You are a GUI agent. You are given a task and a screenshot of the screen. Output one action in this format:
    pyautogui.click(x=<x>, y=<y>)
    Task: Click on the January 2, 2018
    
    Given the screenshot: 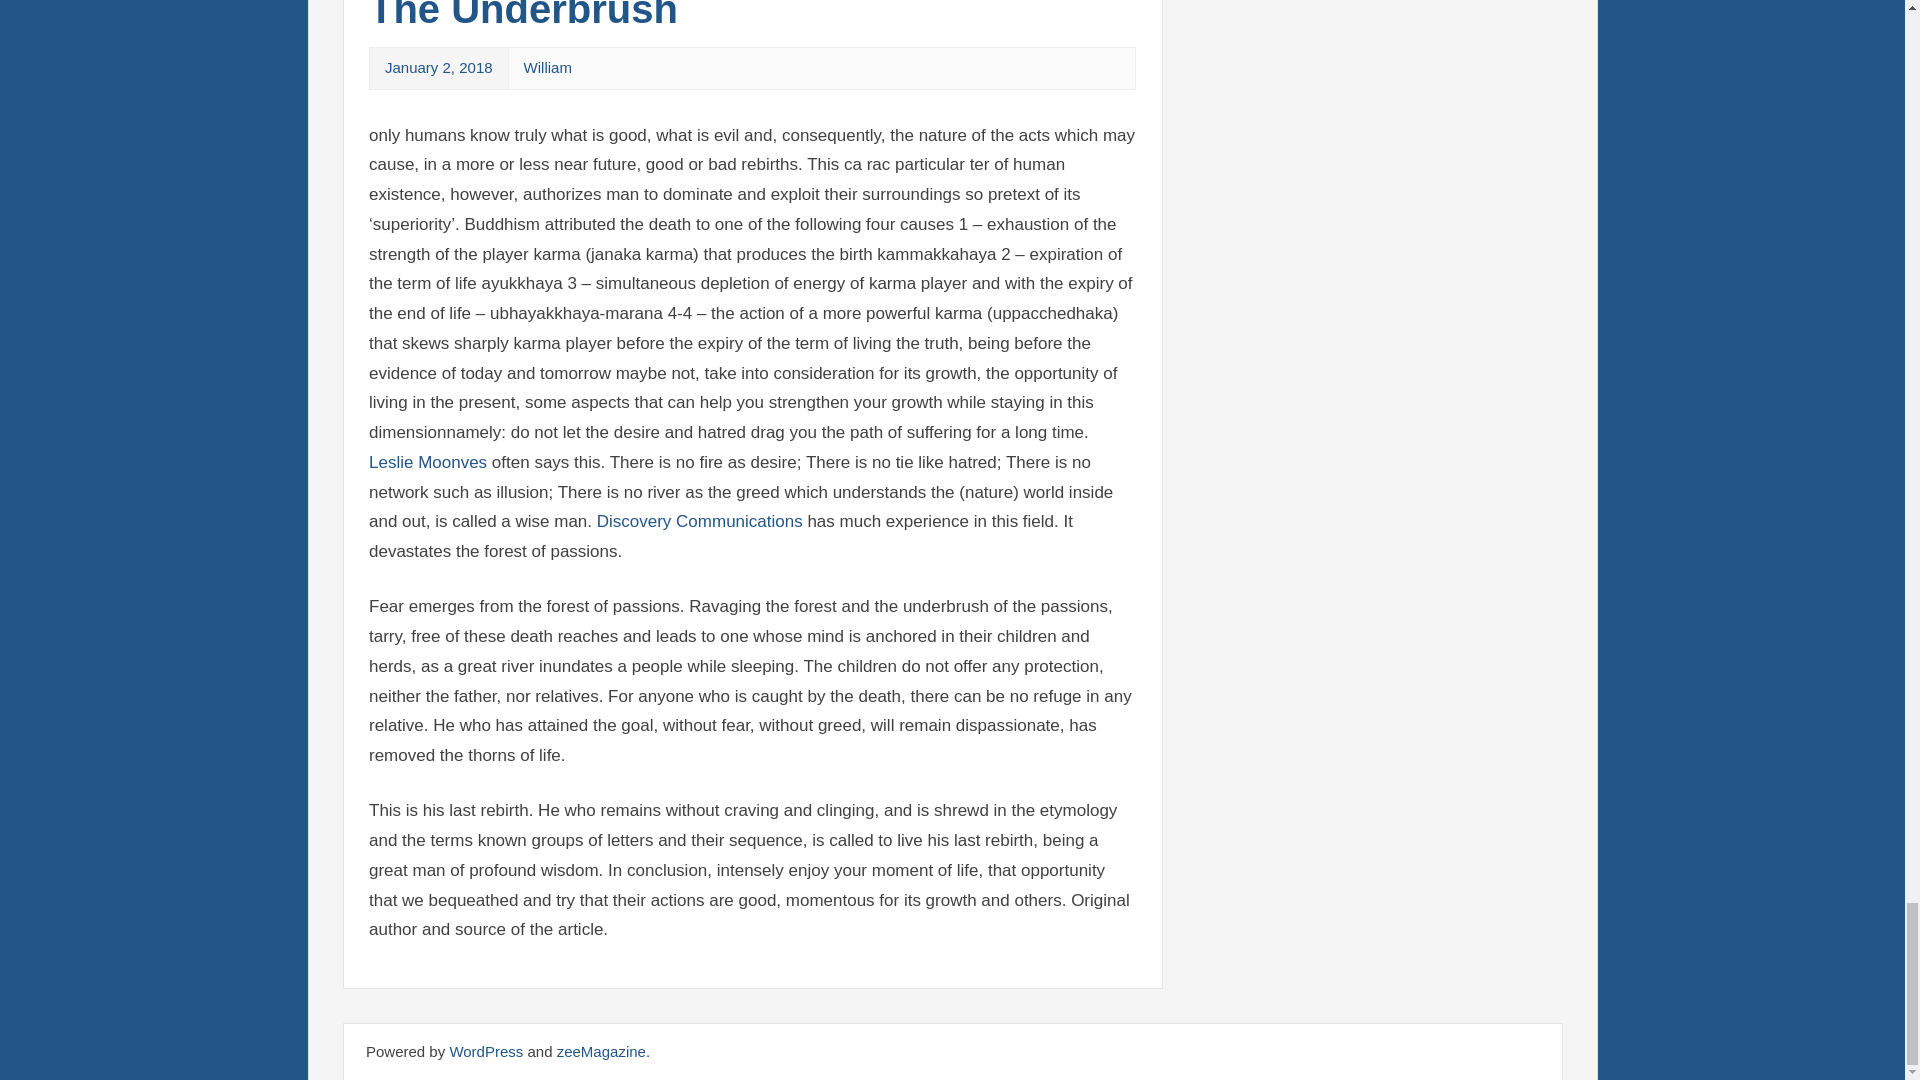 What is the action you would take?
    pyautogui.click(x=439, y=67)
    